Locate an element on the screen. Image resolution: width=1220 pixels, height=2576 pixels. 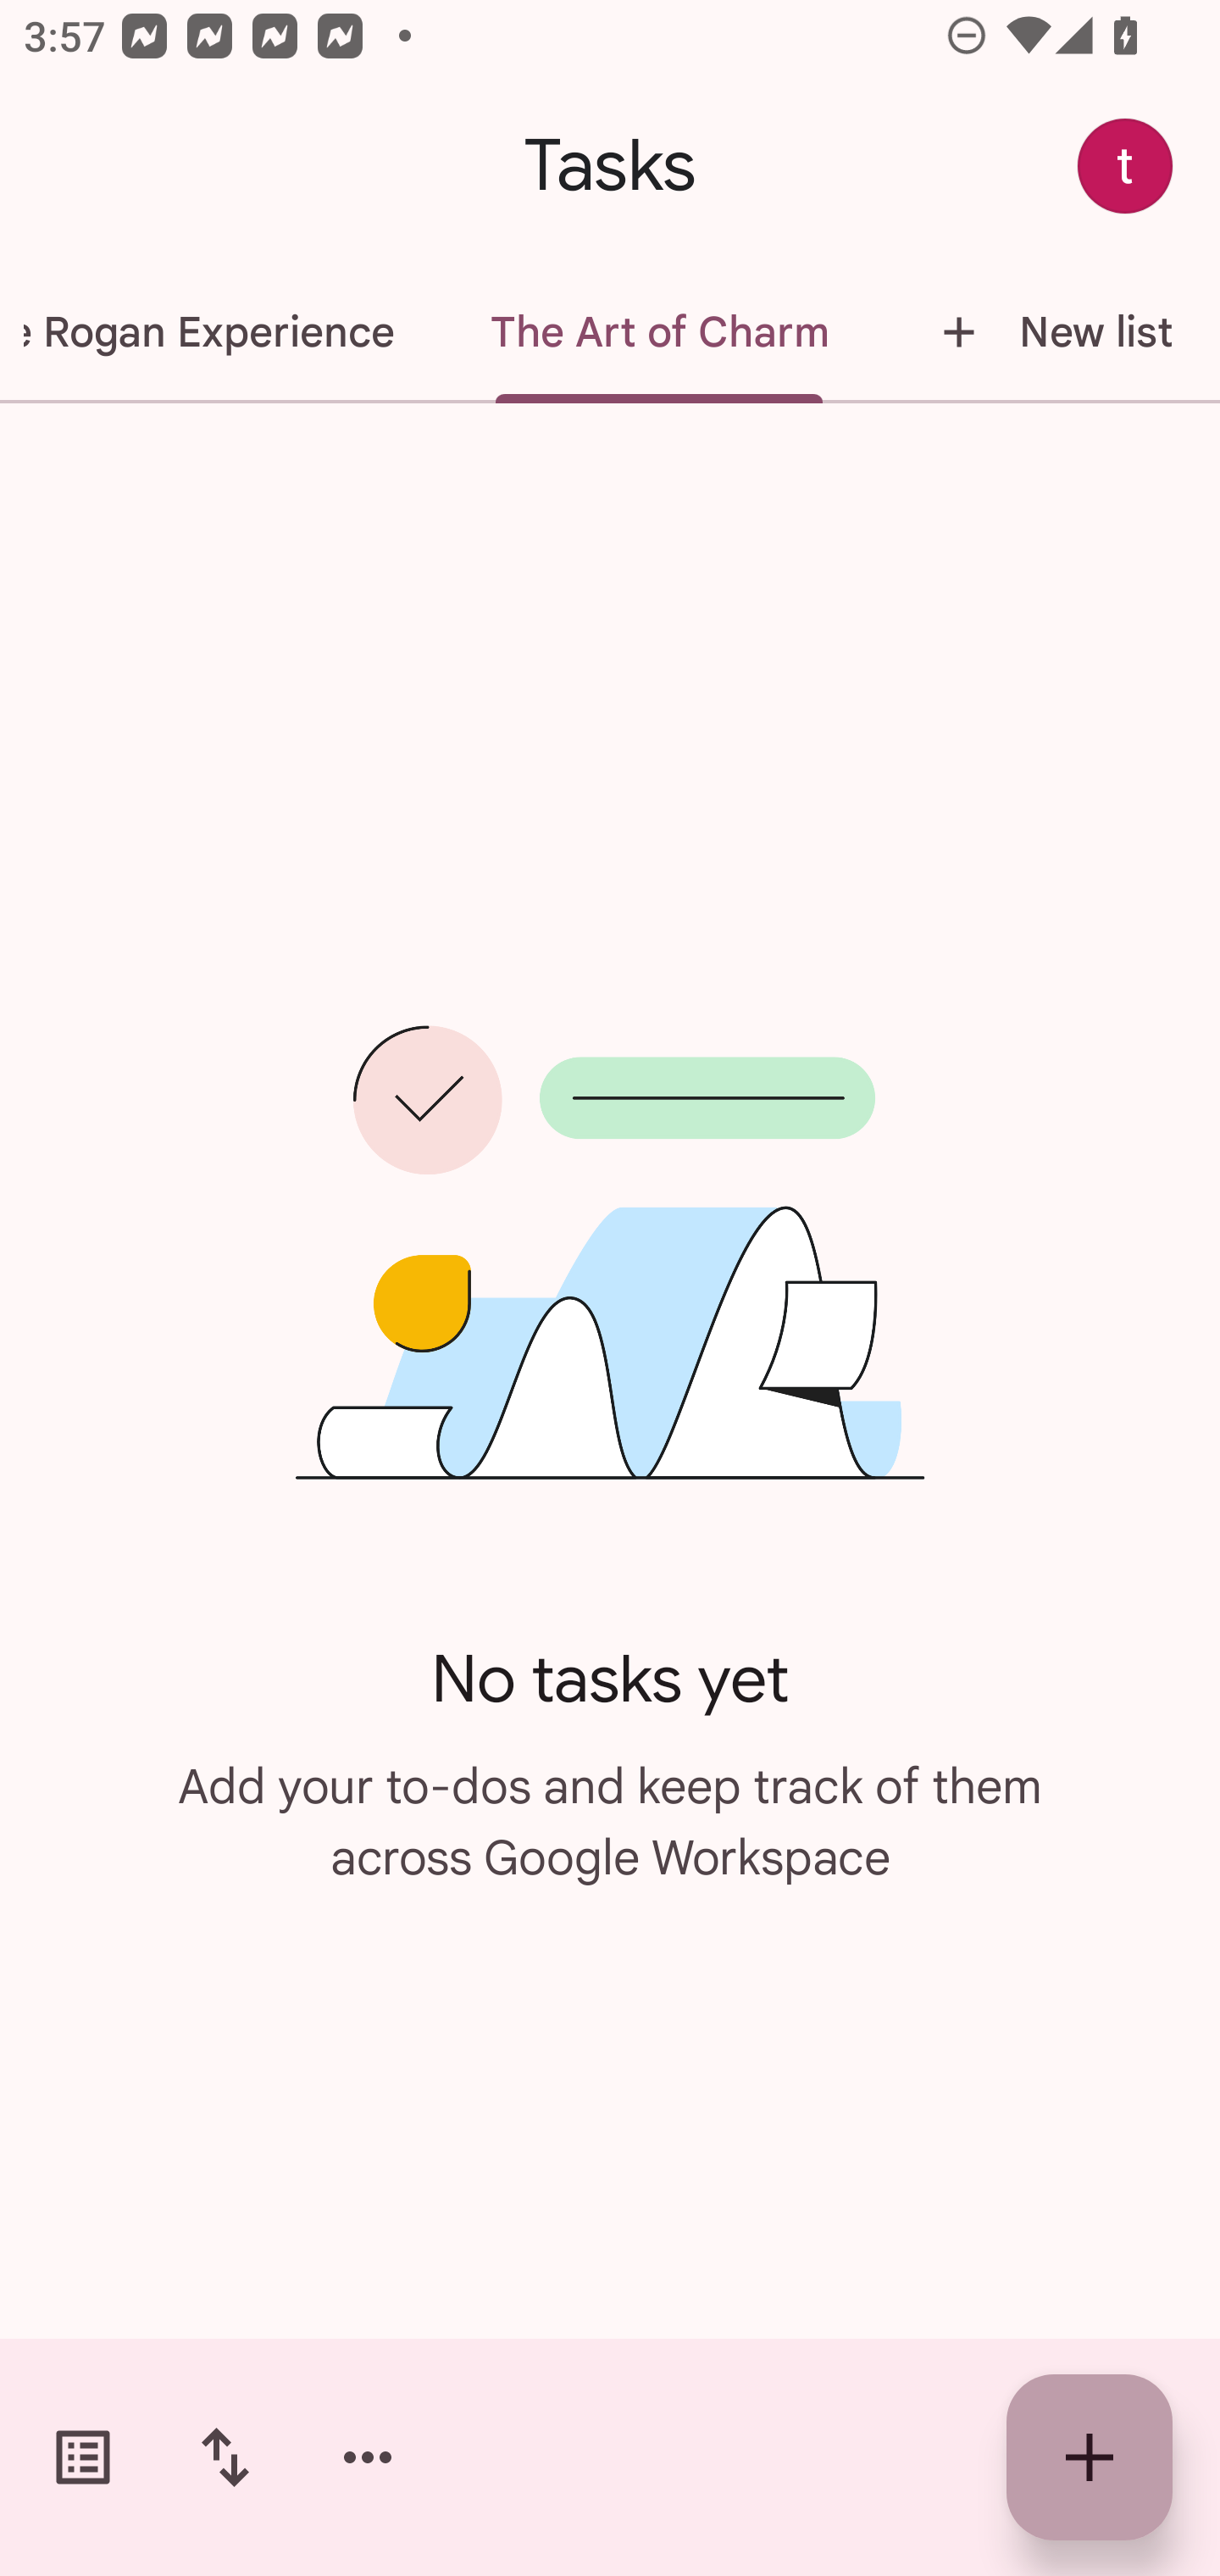
Create new task is located at coordinates (1090, 2457).